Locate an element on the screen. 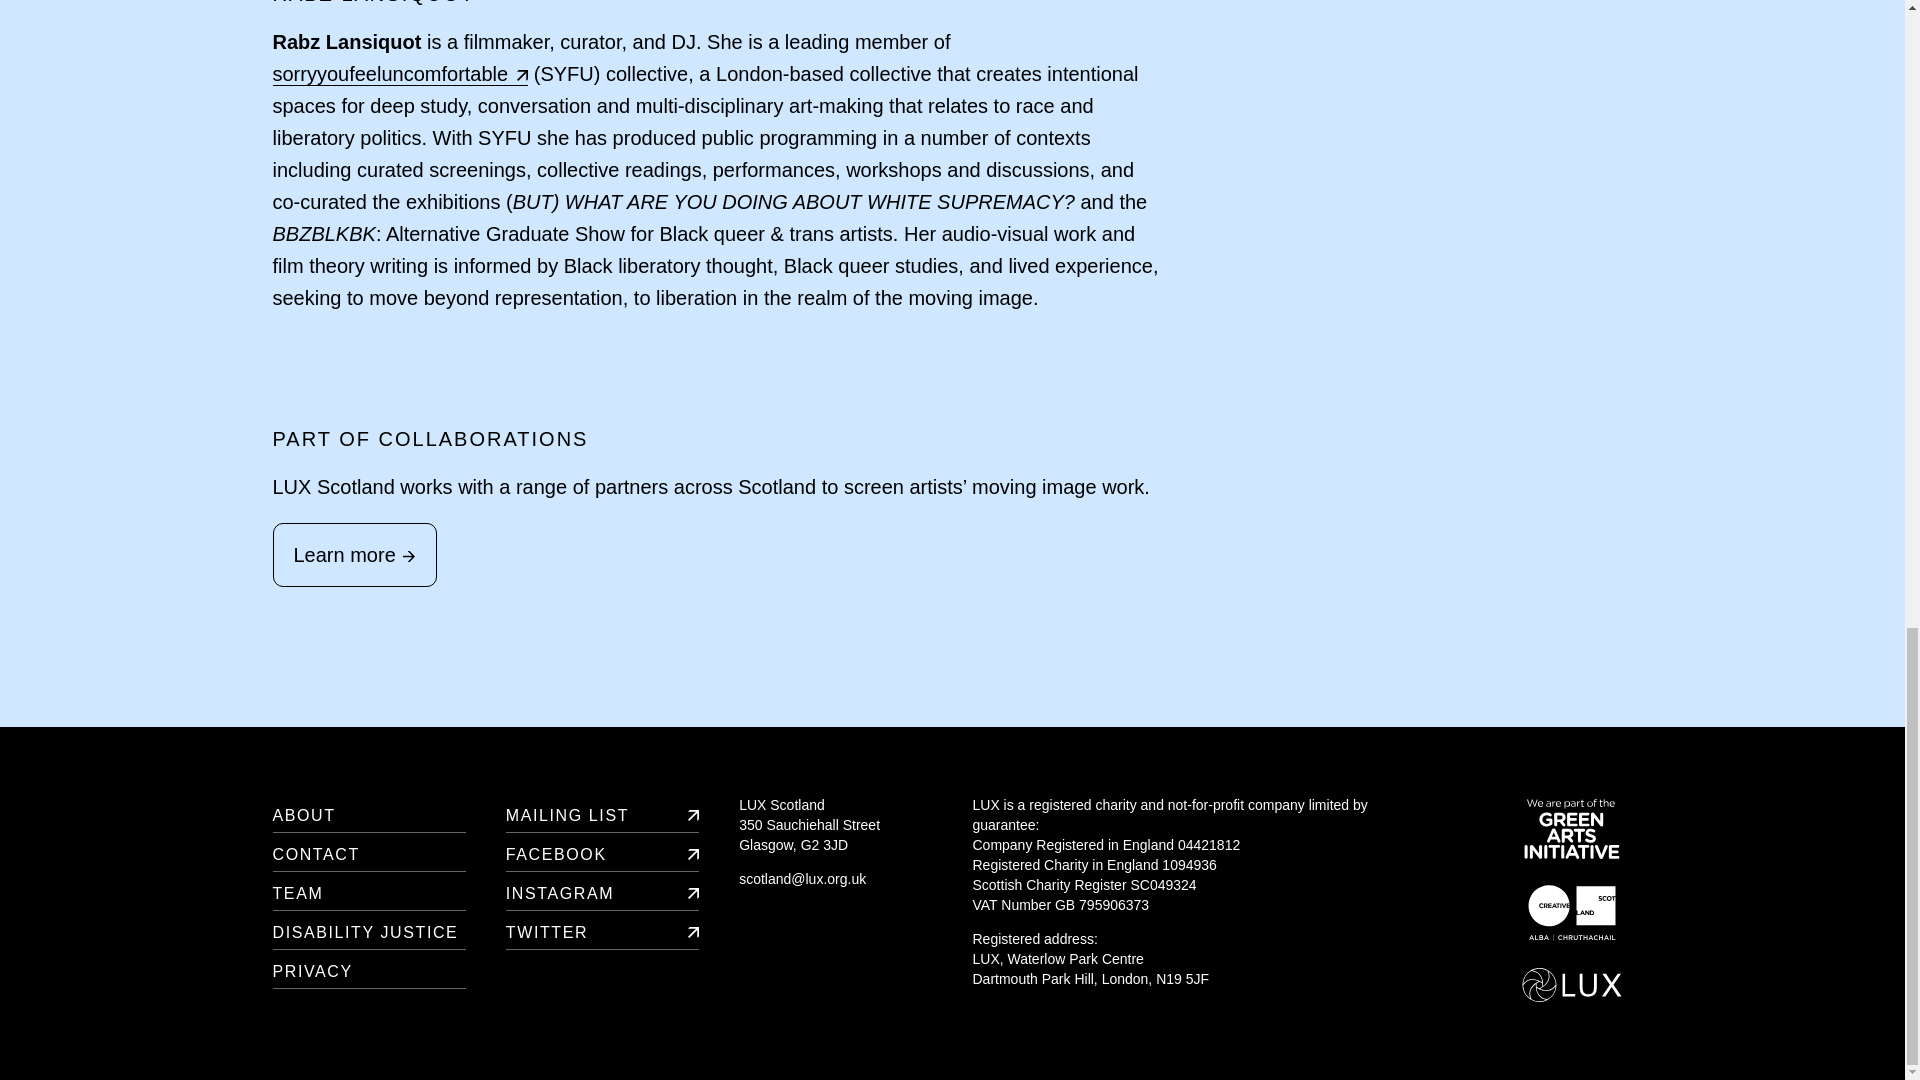  TWITTER is located at coordinates (602, 930).